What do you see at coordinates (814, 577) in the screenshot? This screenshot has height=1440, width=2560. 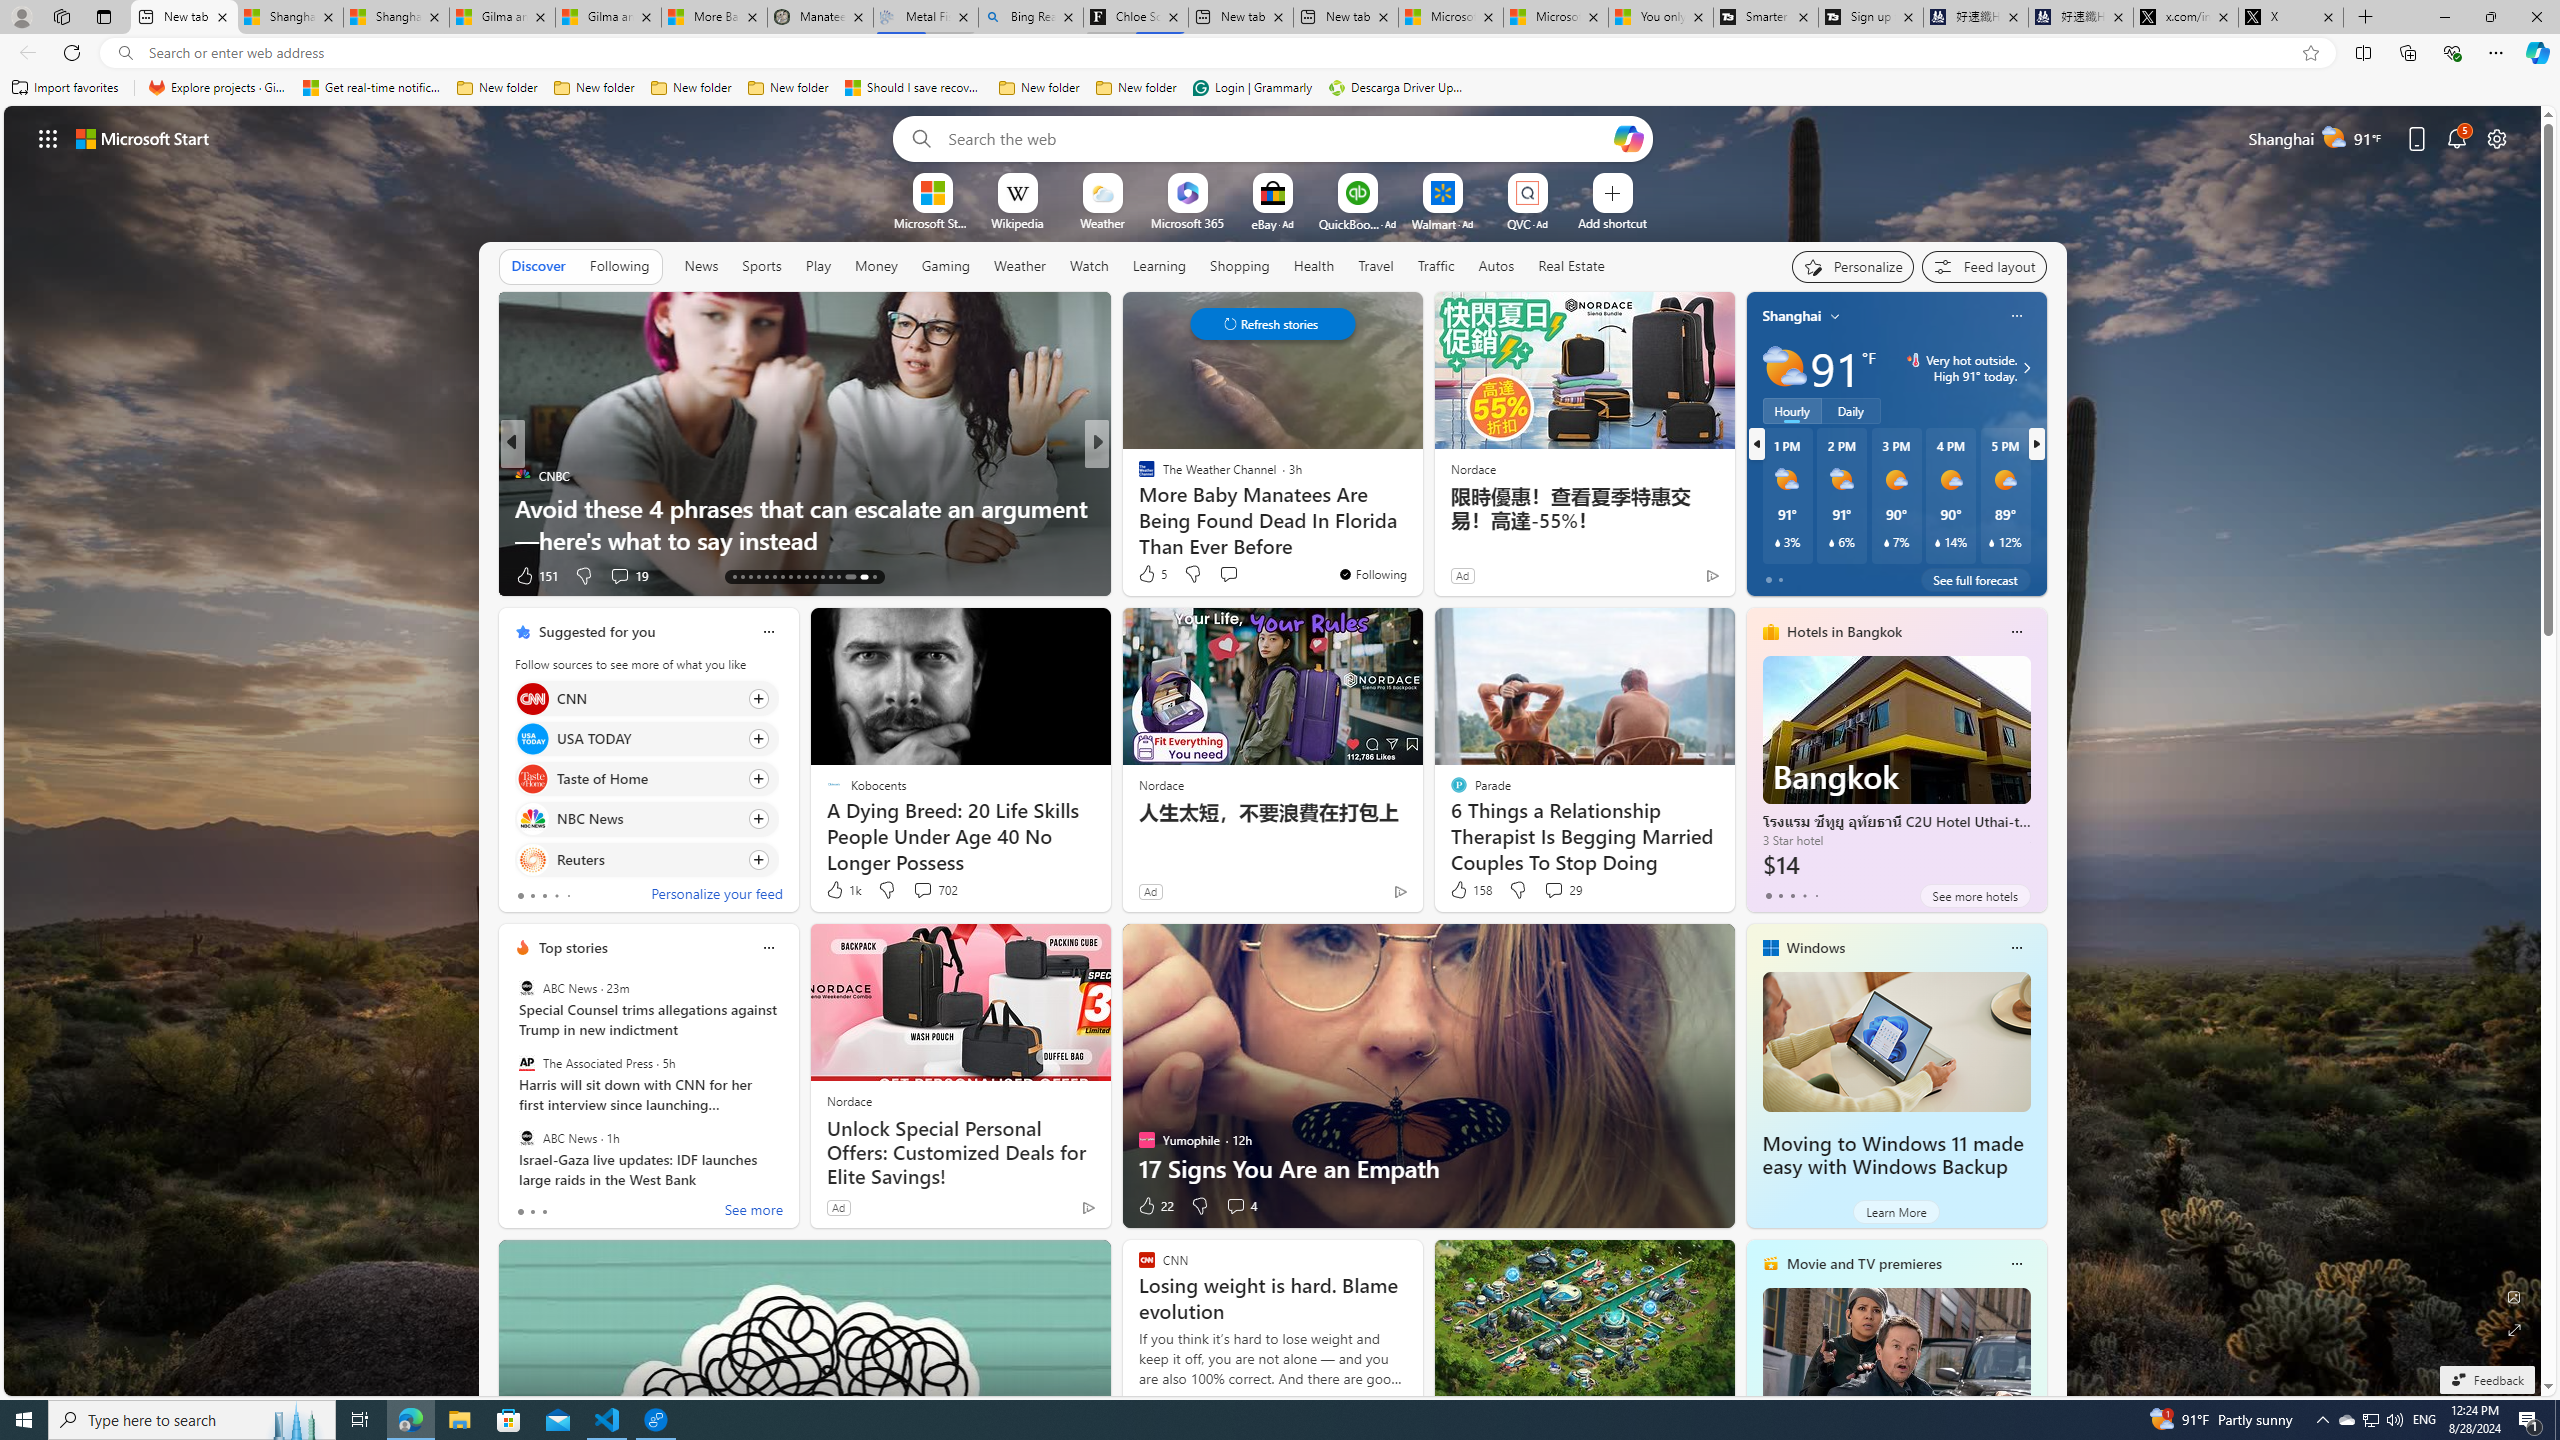 I see `AutomationID: tab-23` at bounding box center [814, 577].